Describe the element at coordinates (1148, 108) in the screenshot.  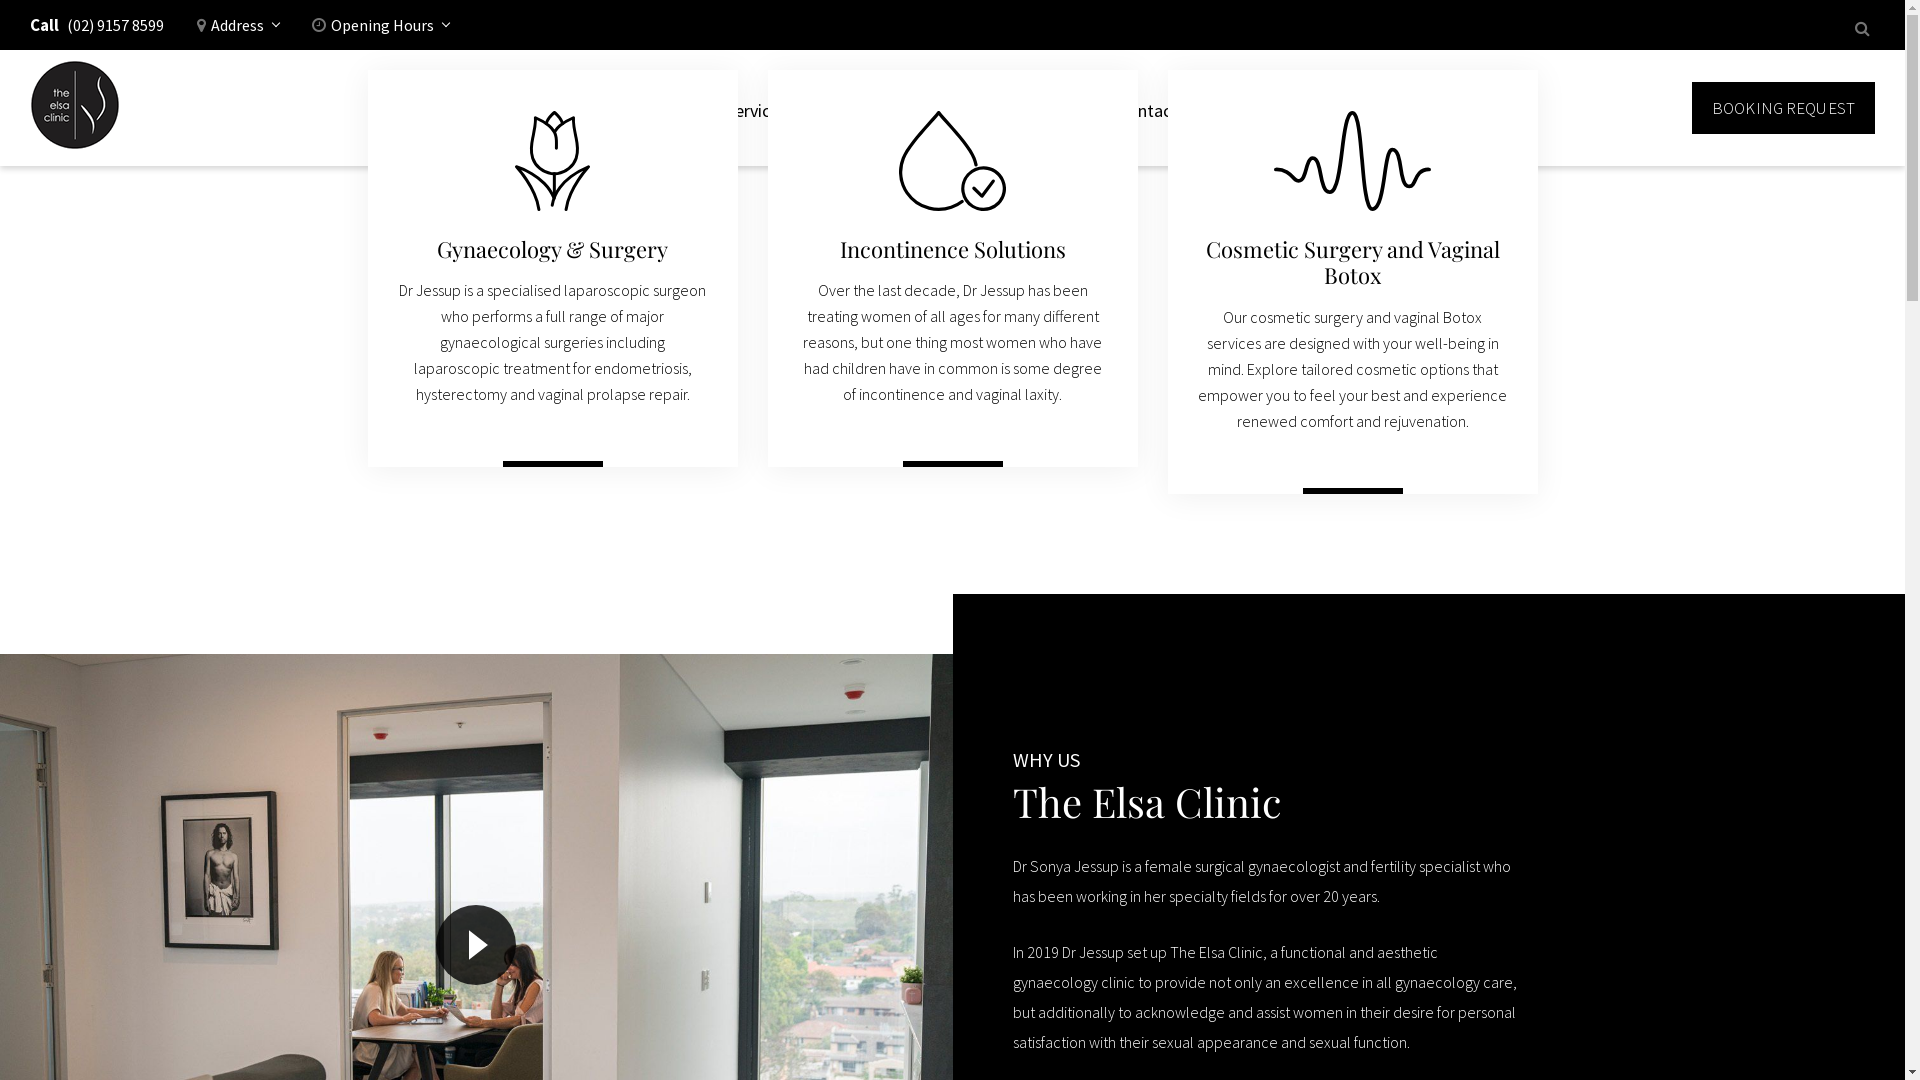
I see `Contact` at that location.